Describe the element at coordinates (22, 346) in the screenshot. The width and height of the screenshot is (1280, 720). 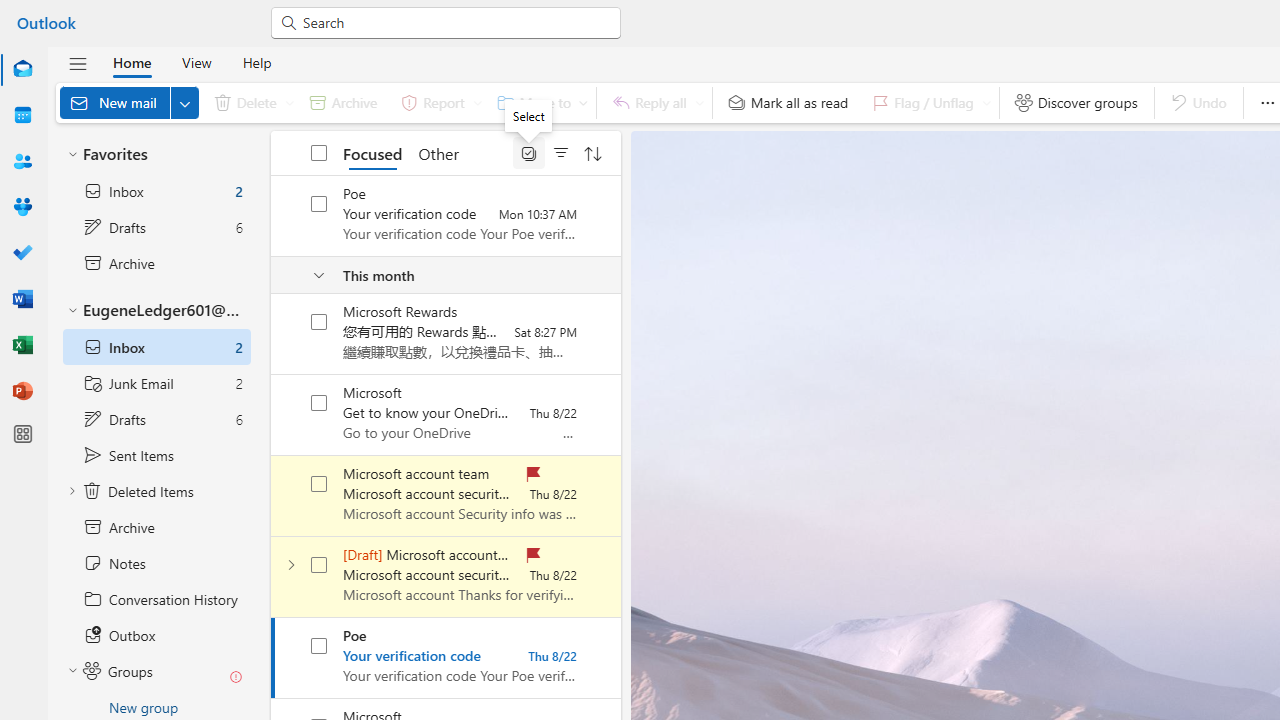
I see `Excel` at that location.